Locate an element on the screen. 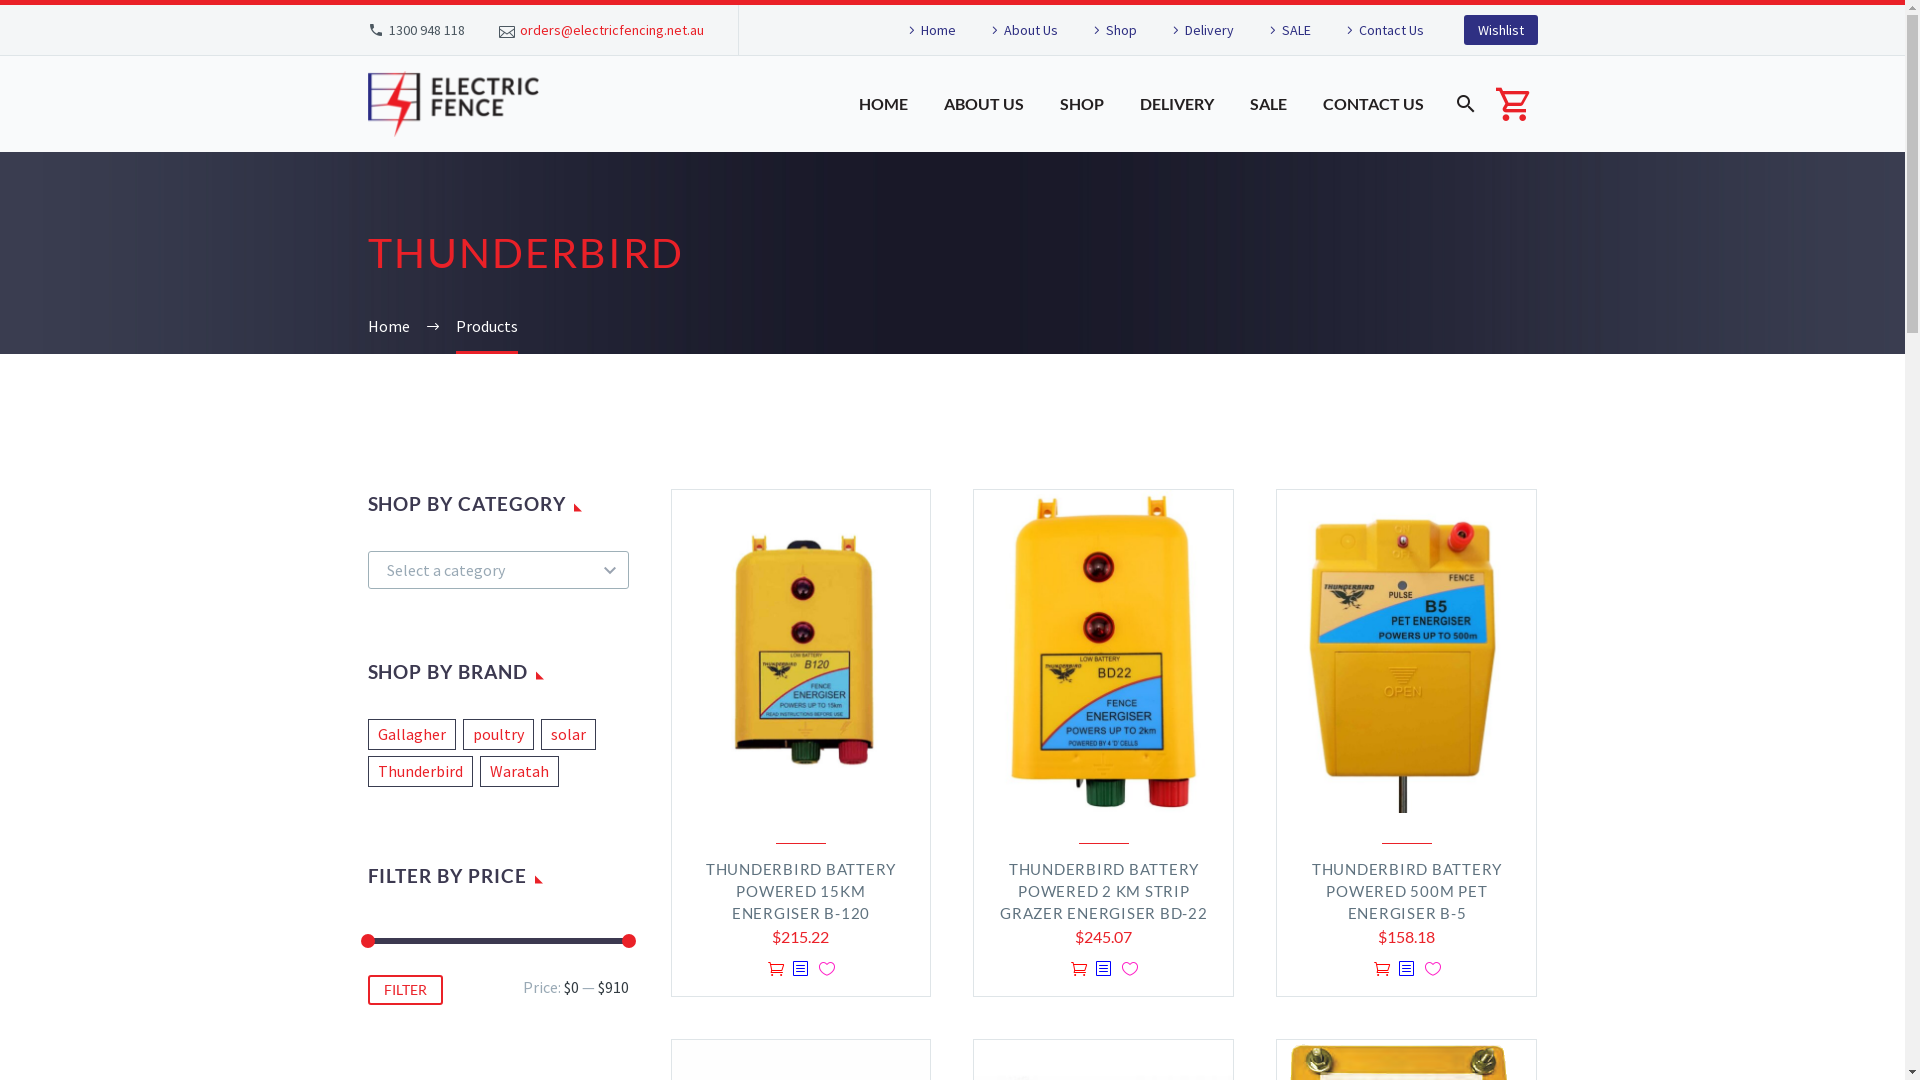 The width and height of the screenshot is (1920, 1080). Temporary Fencing is located at coordinates (1126, 616).